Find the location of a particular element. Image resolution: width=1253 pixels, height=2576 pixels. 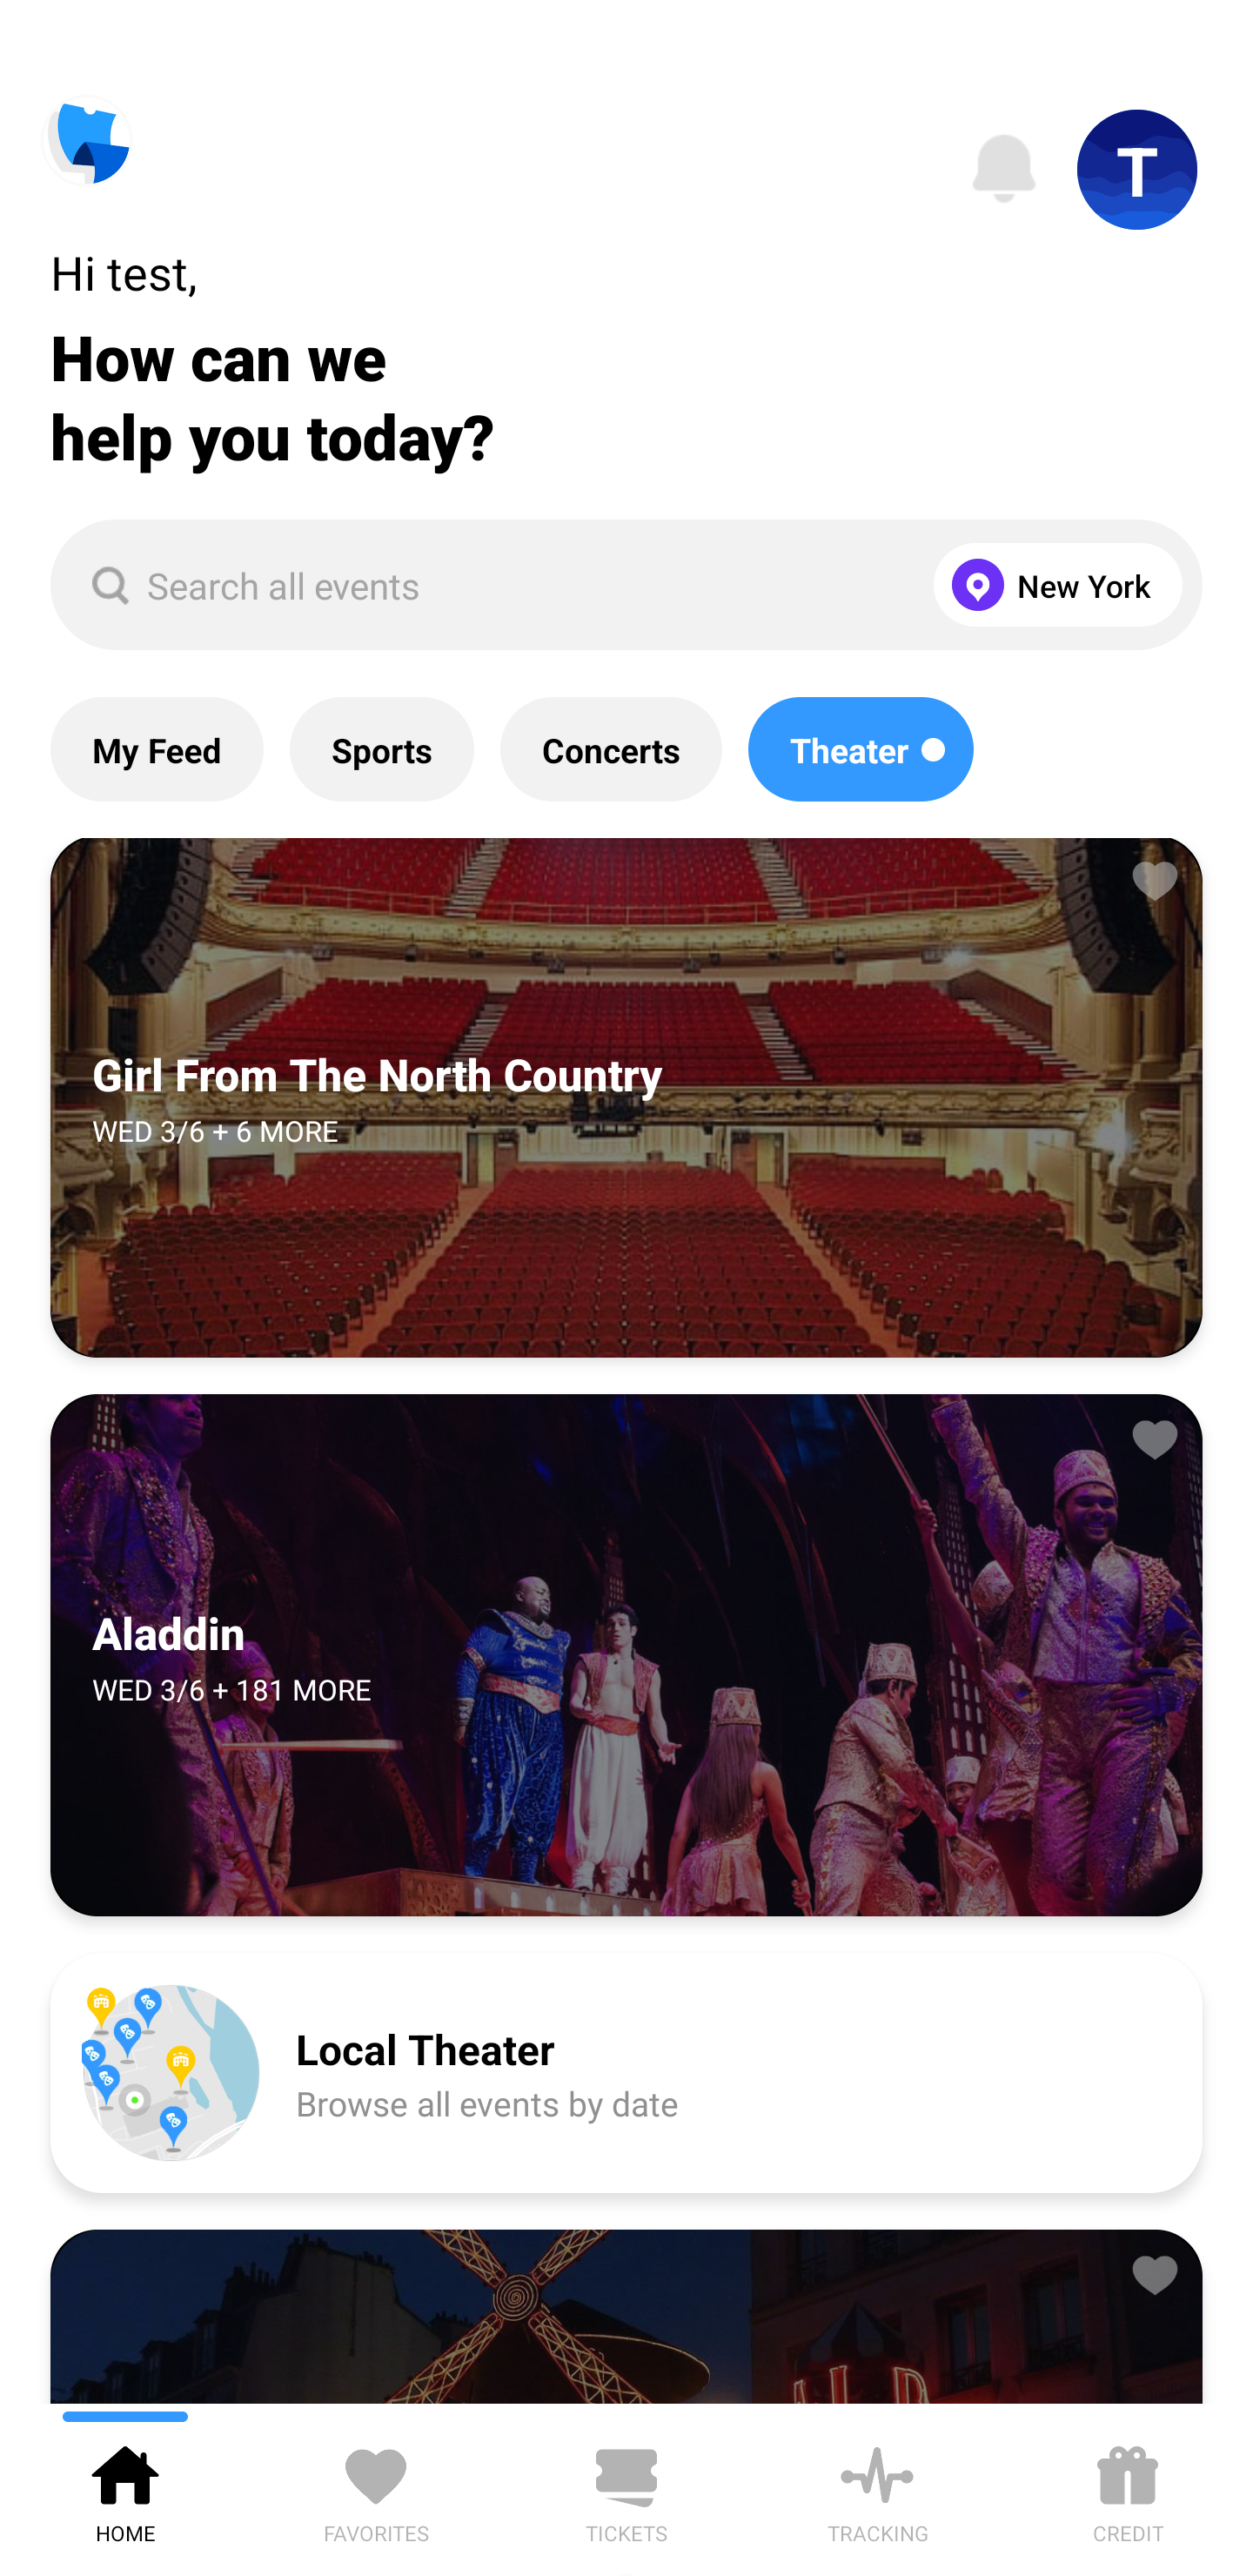

TICKETS is located at coordinates (626, 2489).